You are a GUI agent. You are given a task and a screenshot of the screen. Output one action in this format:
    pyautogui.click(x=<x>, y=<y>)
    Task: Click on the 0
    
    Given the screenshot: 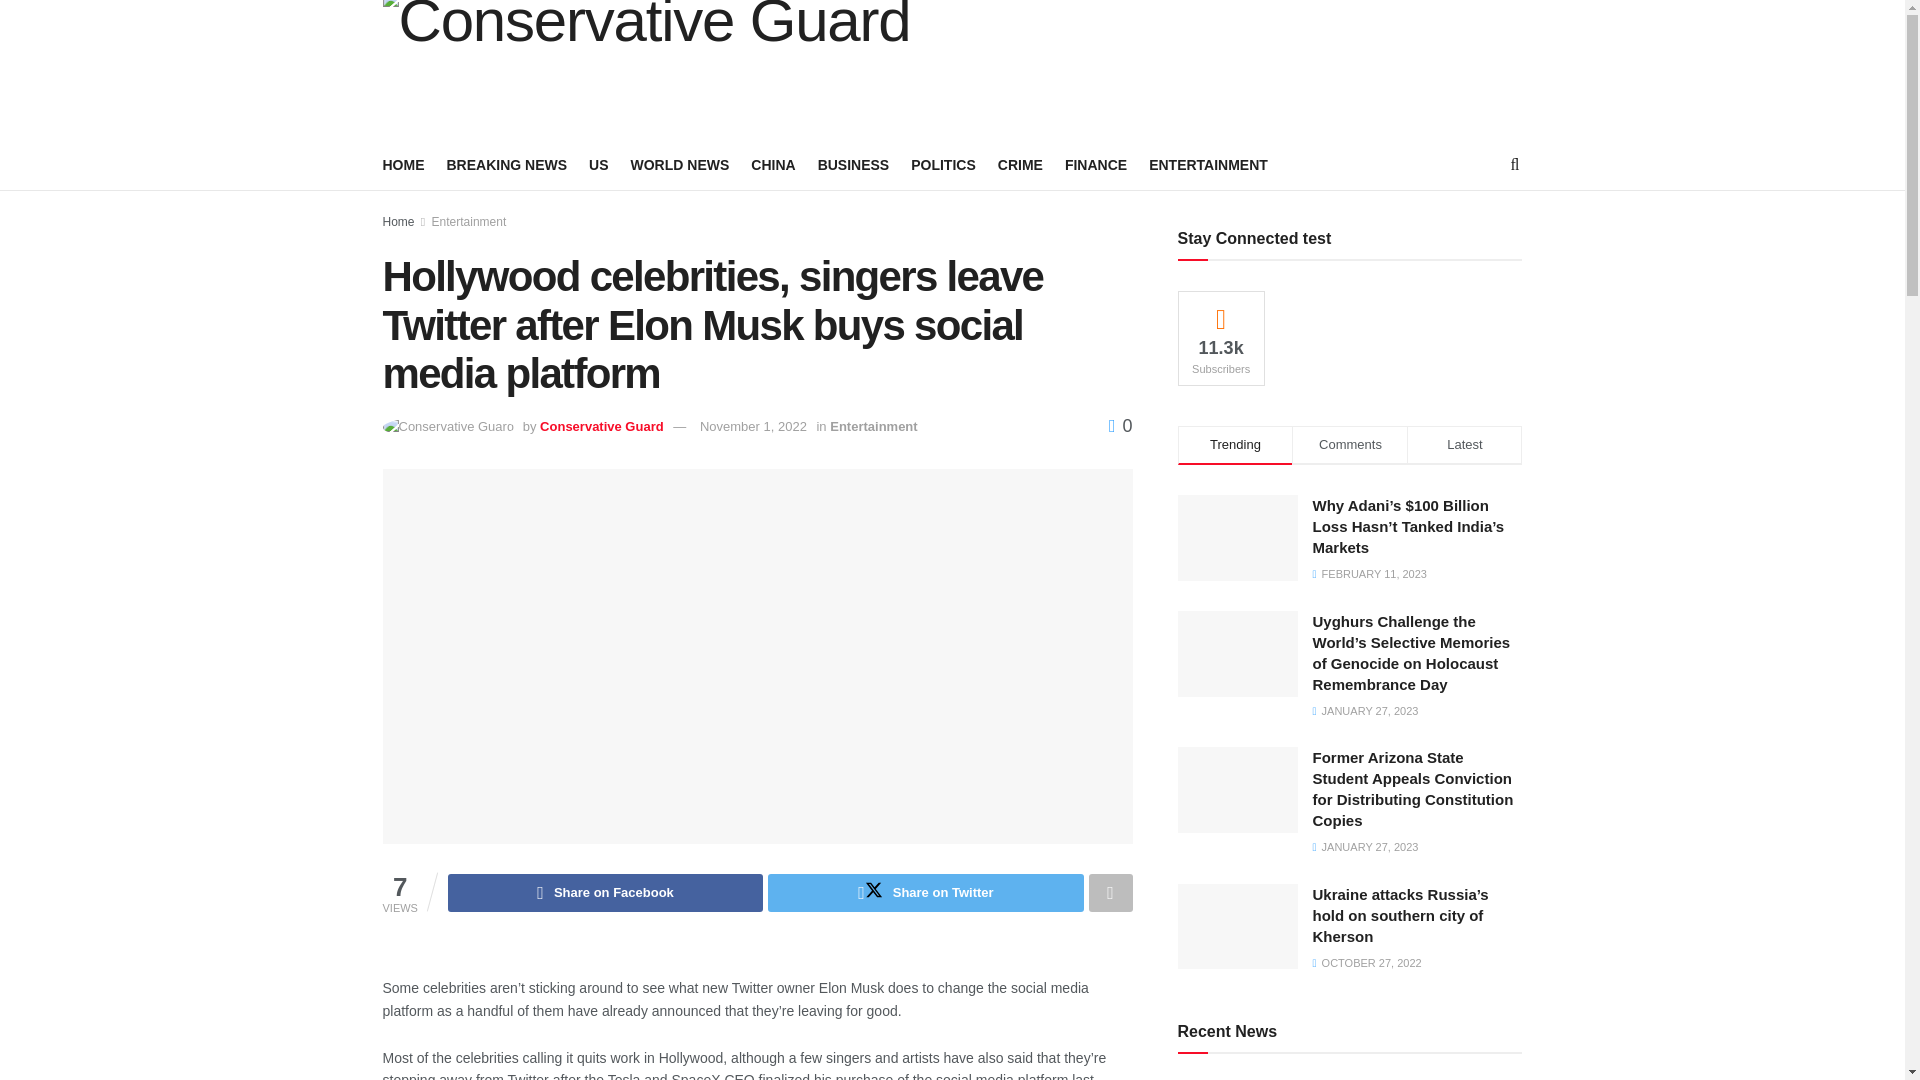 What is the action you would take?
    pyautogui.click(x=1120, y=426)
    